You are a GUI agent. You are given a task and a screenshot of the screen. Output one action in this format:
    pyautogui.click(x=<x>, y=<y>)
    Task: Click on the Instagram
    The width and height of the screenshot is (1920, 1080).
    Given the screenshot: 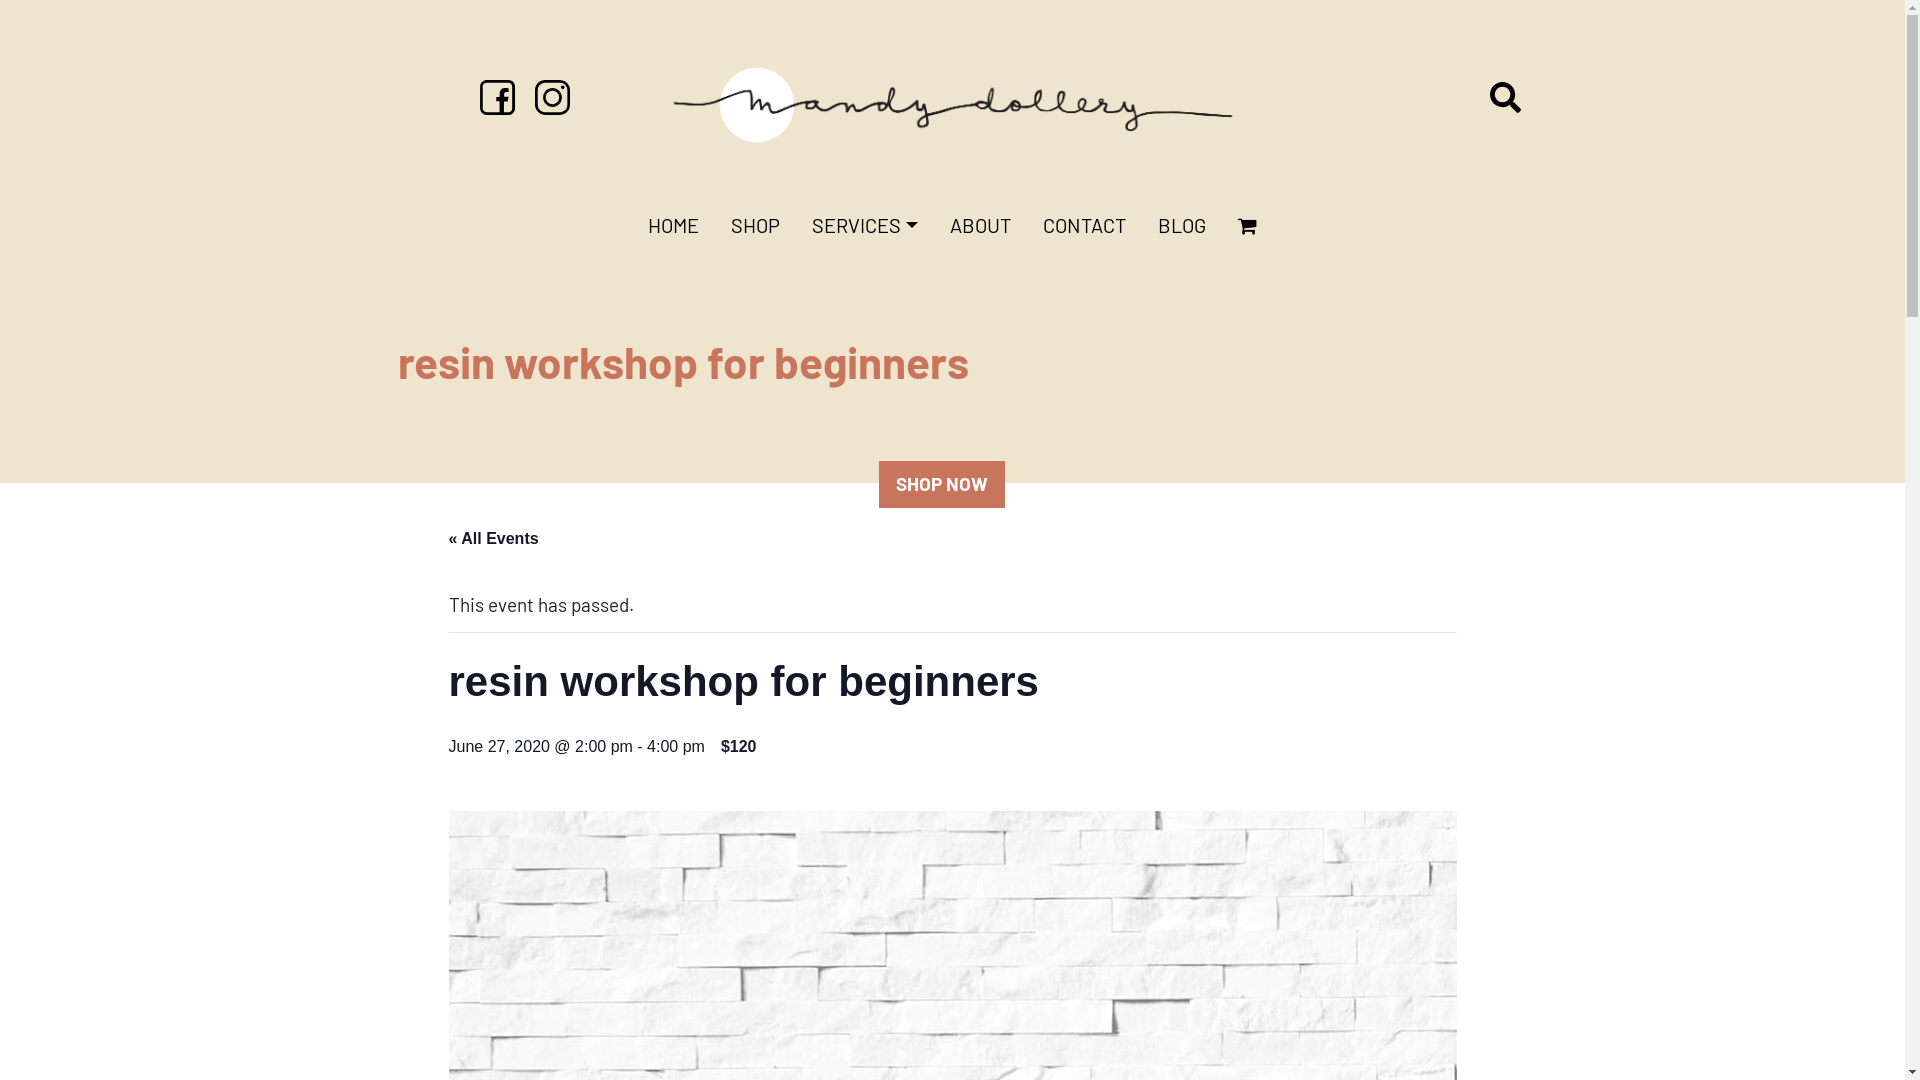 What is the action you would take?
    pyautogui.click(x=552, y=94)
    